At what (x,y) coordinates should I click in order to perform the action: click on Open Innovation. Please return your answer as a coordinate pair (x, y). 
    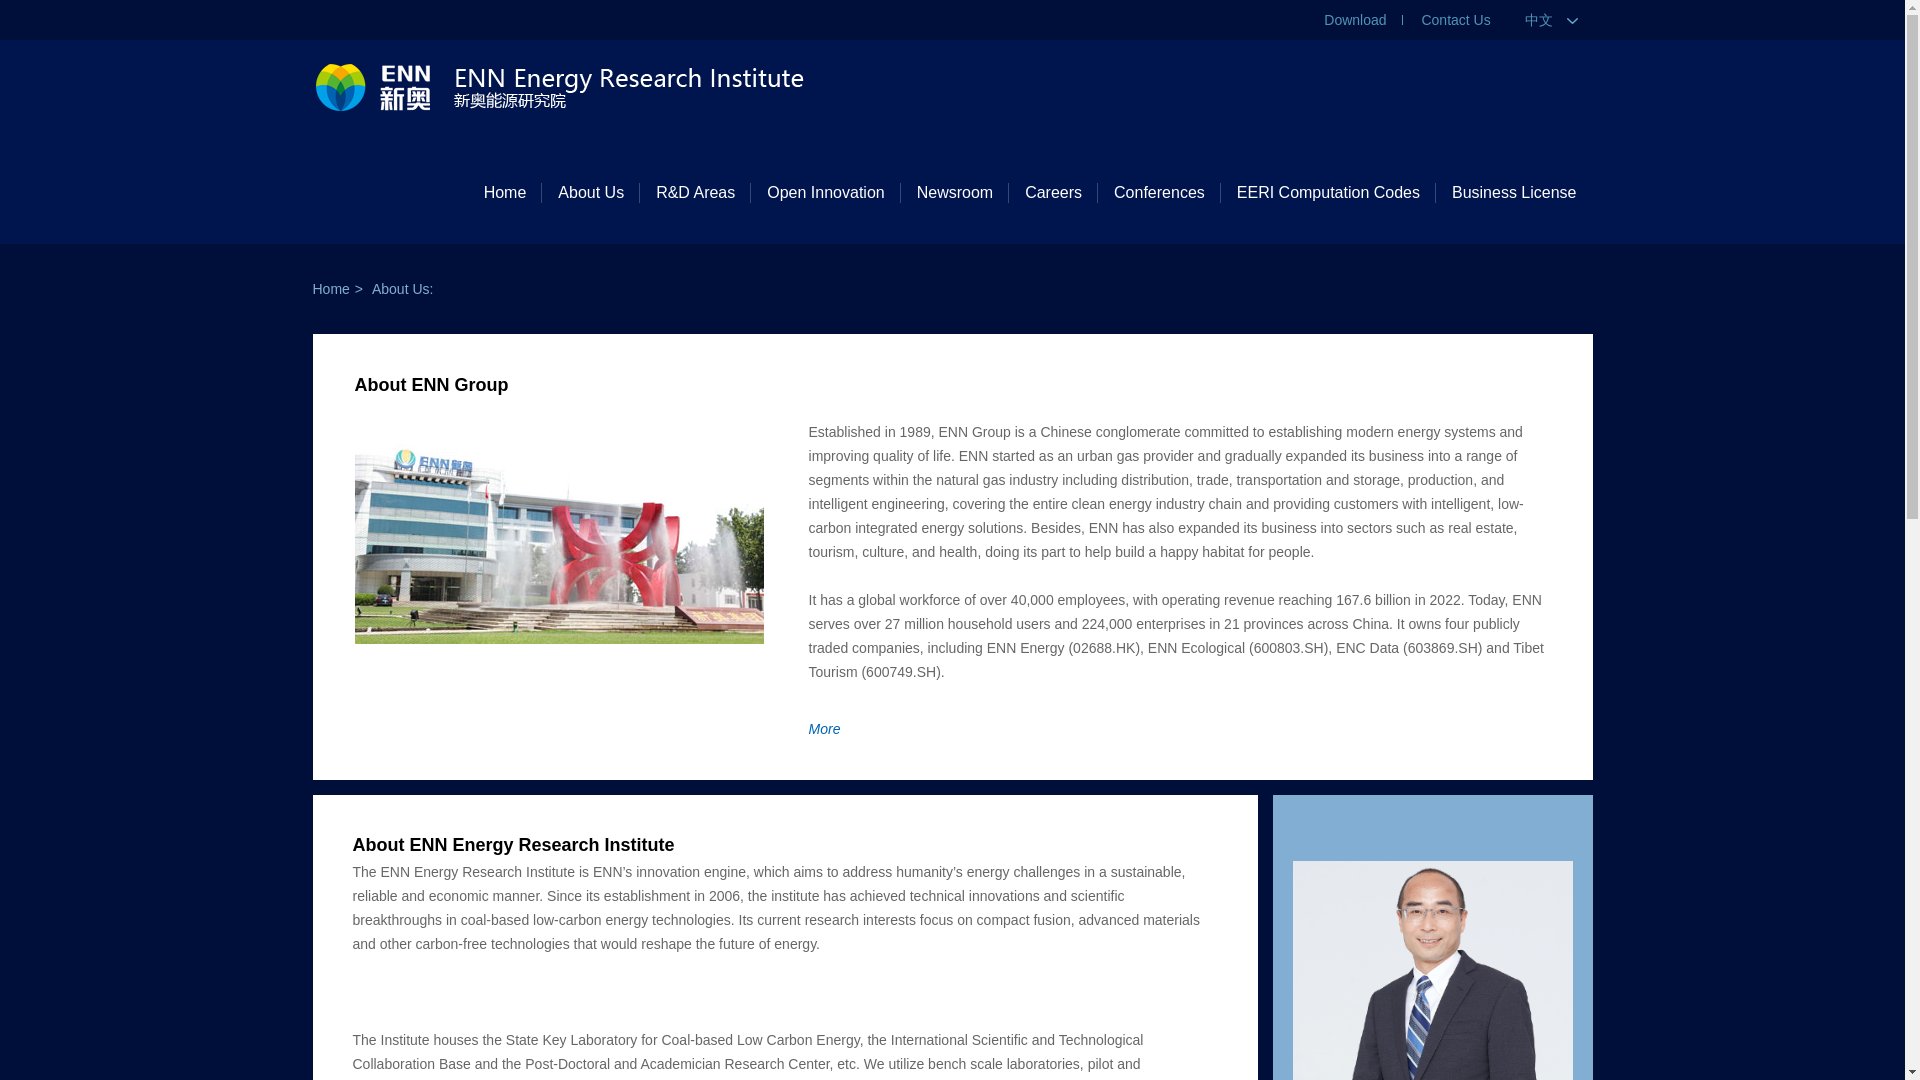
    Looking at the image, I should click on (825, 192).